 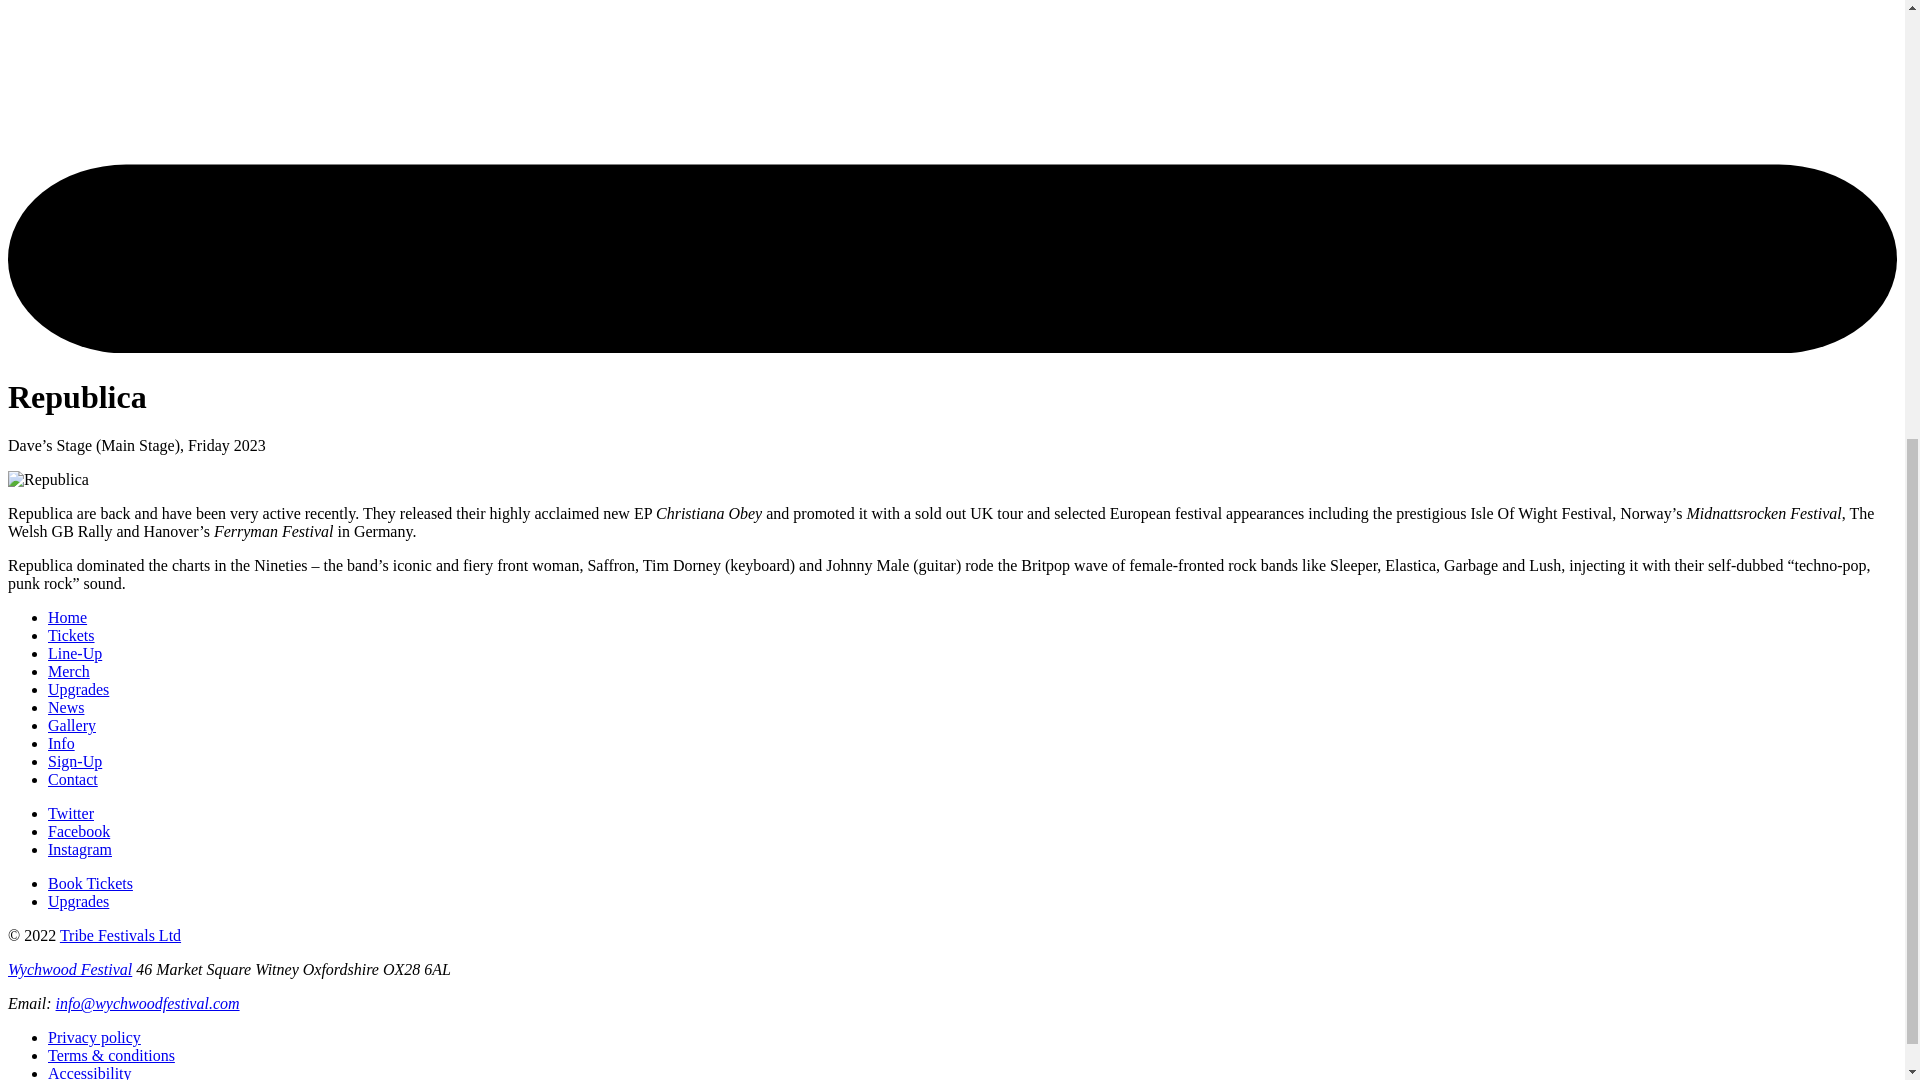 What do you see at coordinates (78, 831) in the screenshot?
I see `To Wychwood Festival's Facebook page.` at bounding box center [78, 831].